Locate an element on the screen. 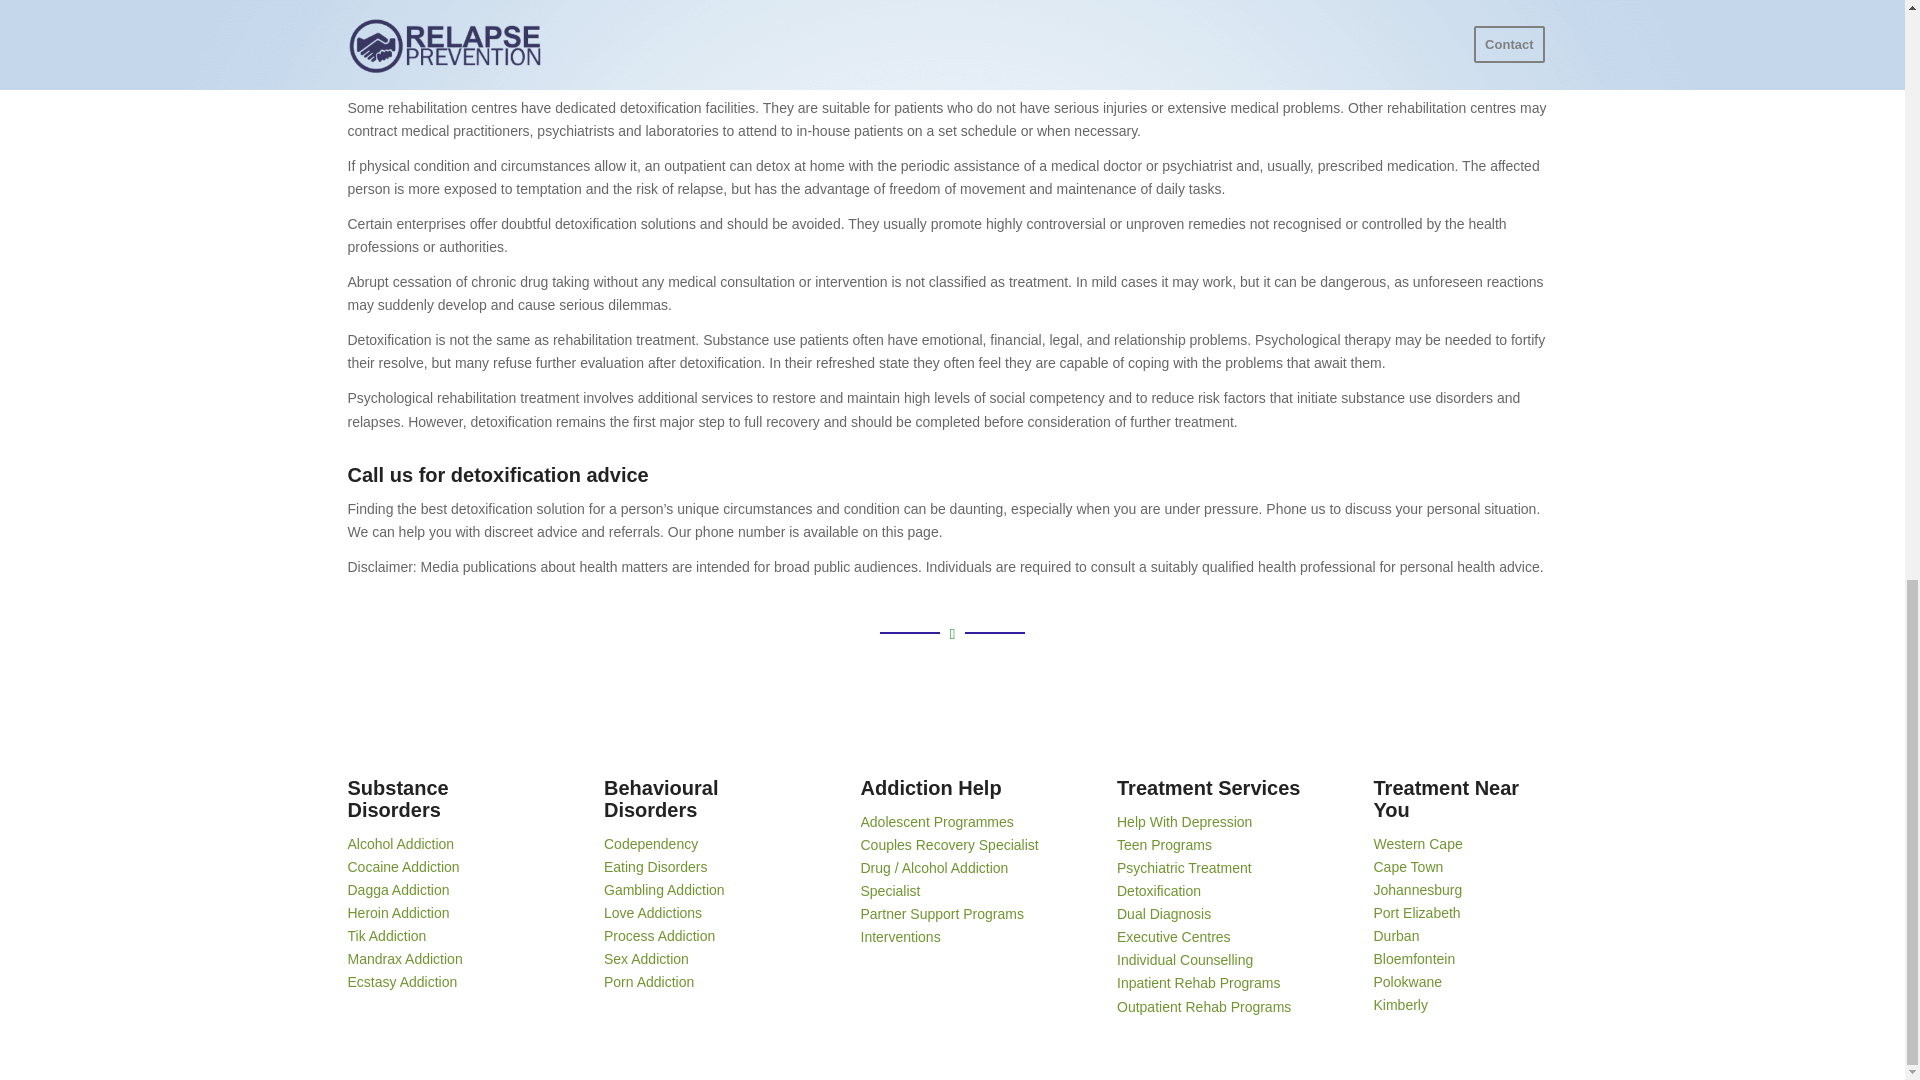 This screenshot has width=1920, height=1080. Dagga Addiction is located at coordinates (398, 890).